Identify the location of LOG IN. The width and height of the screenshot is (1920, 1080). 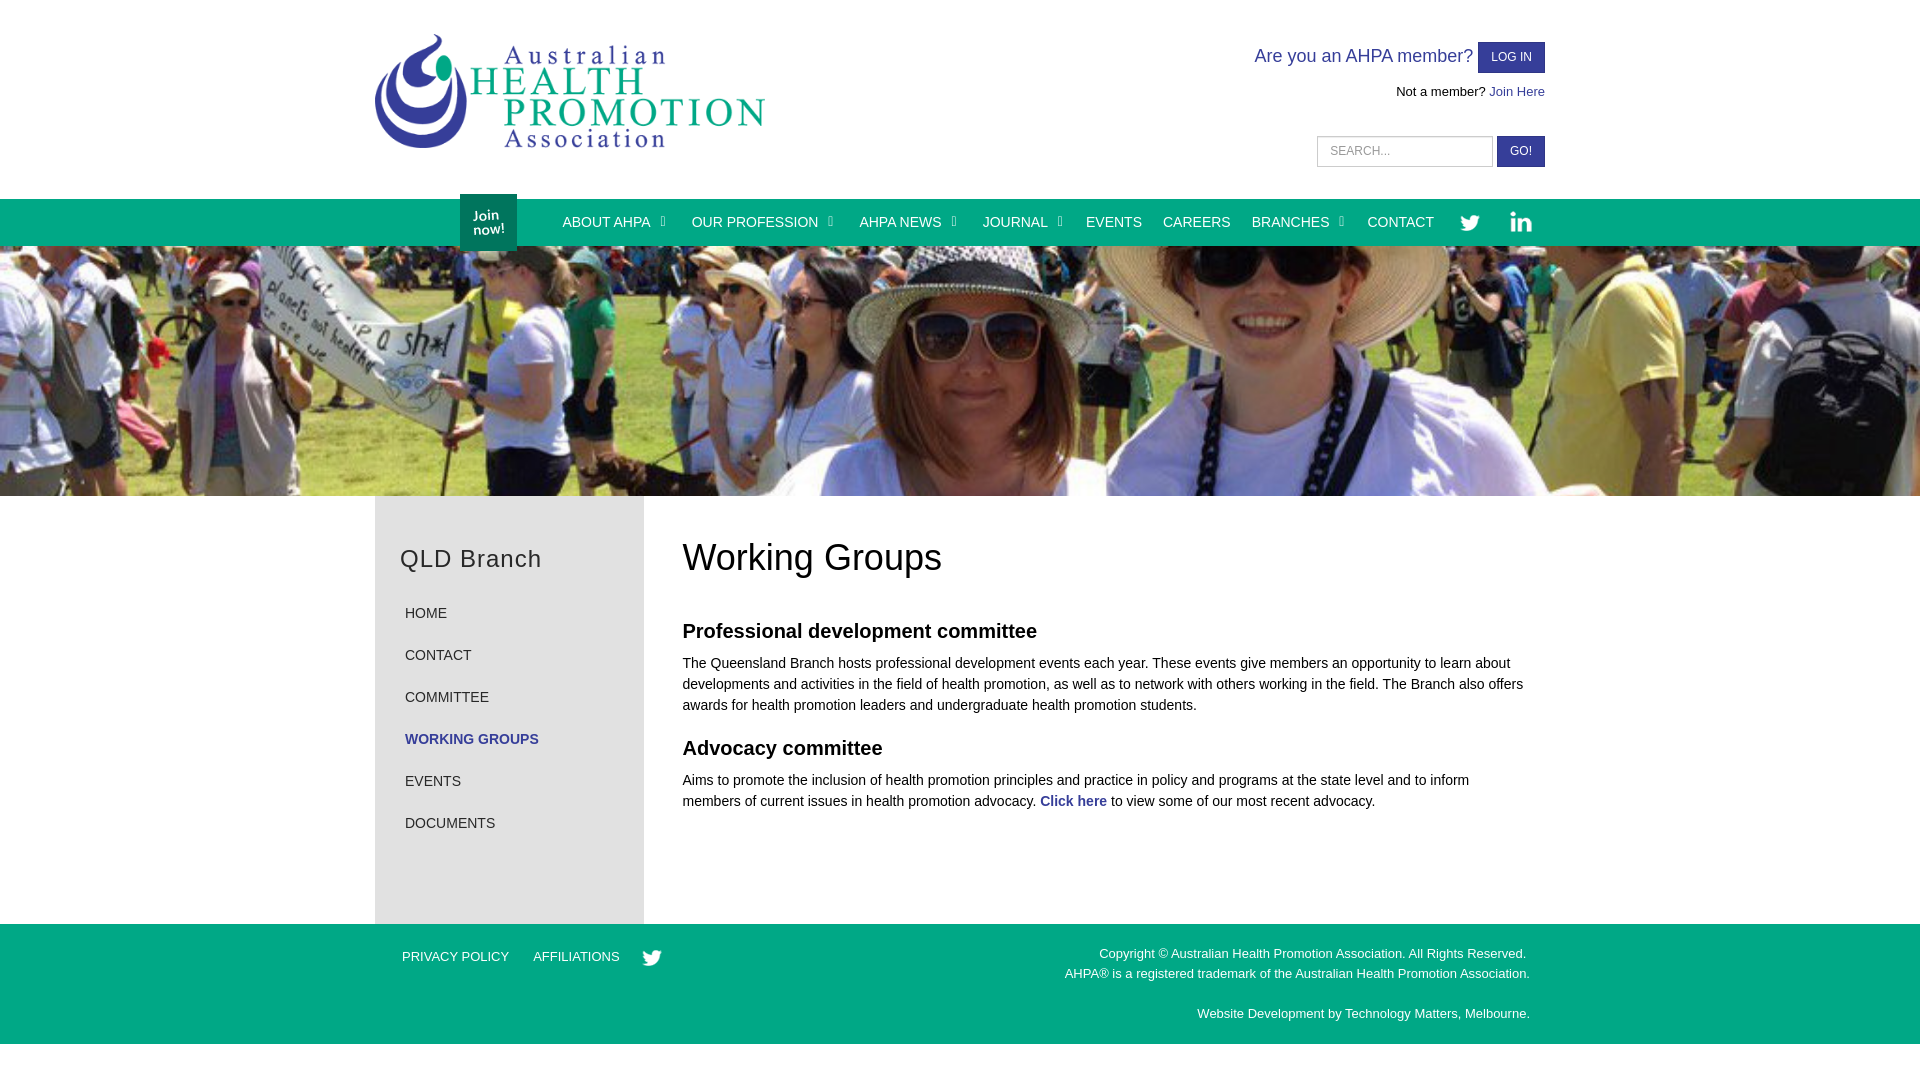
(1512, 58).